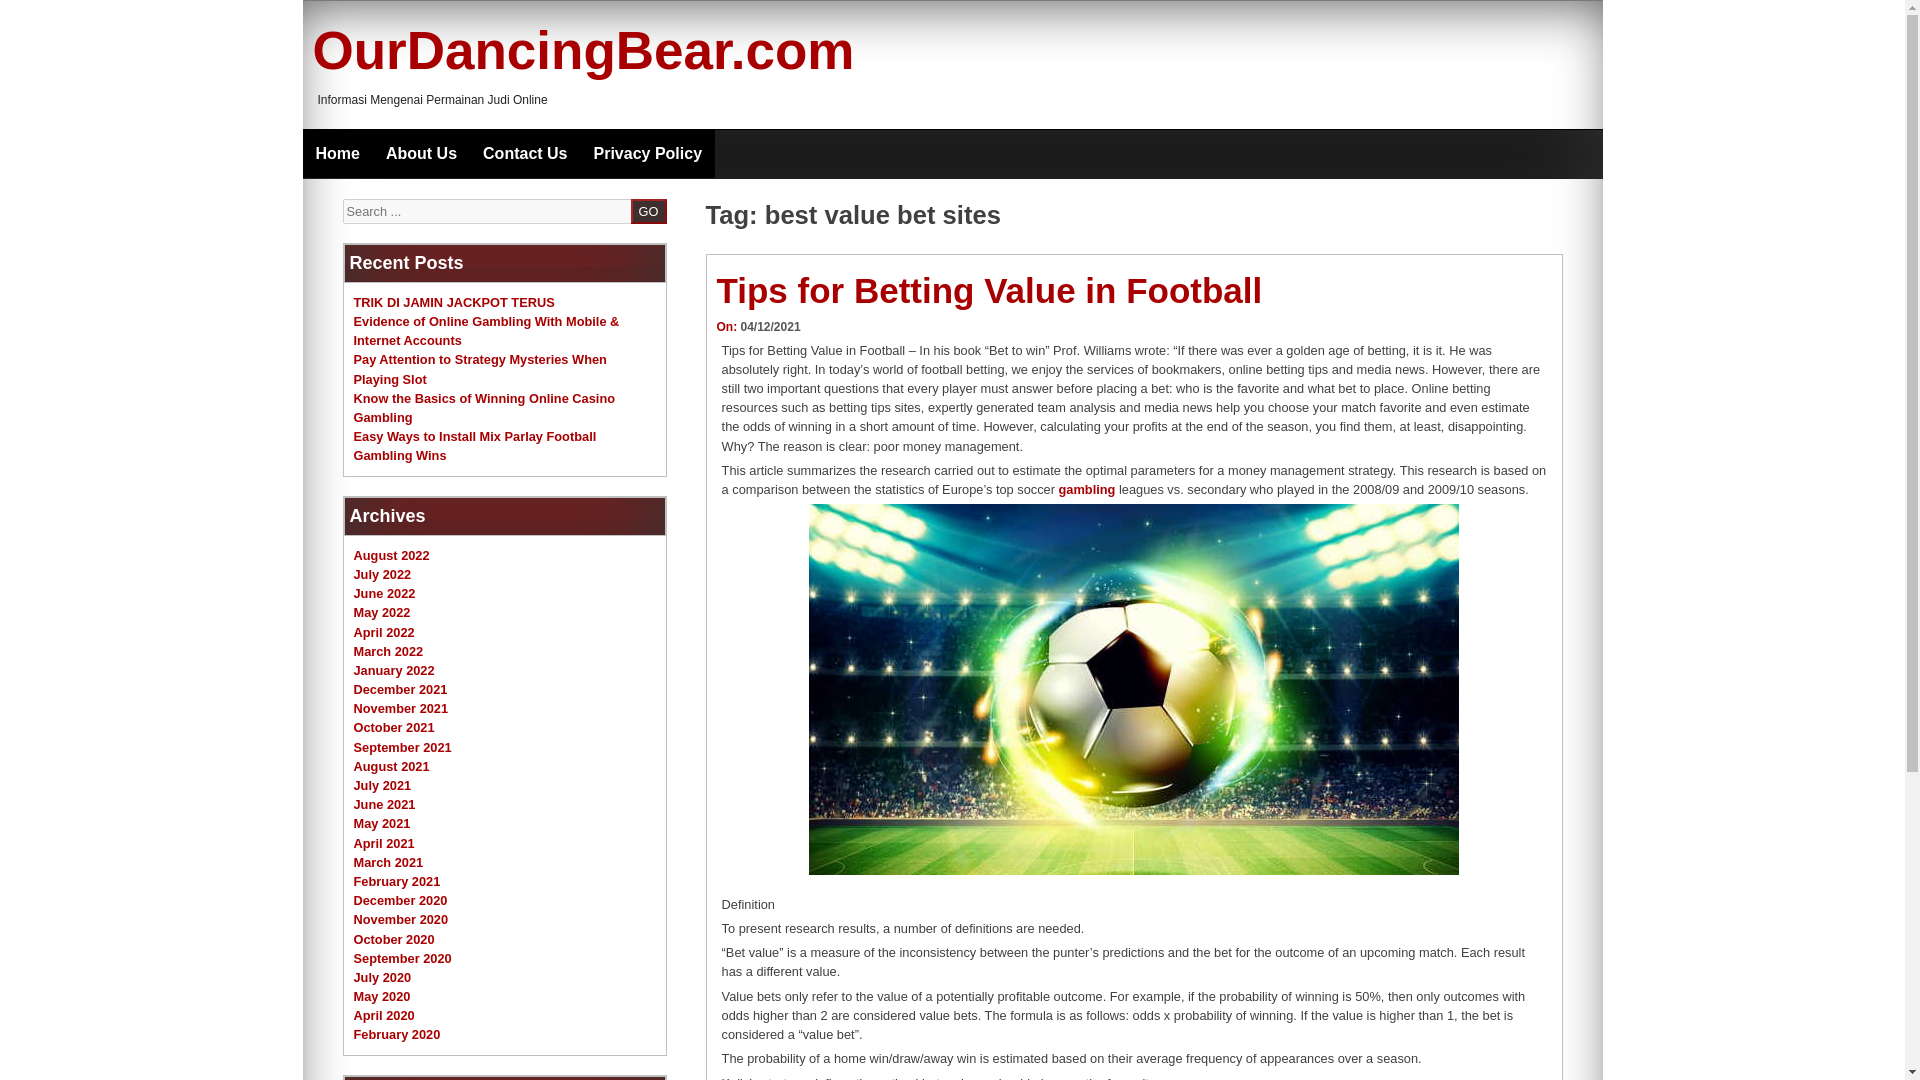  I want to click on November 2021, so click(401, 708).